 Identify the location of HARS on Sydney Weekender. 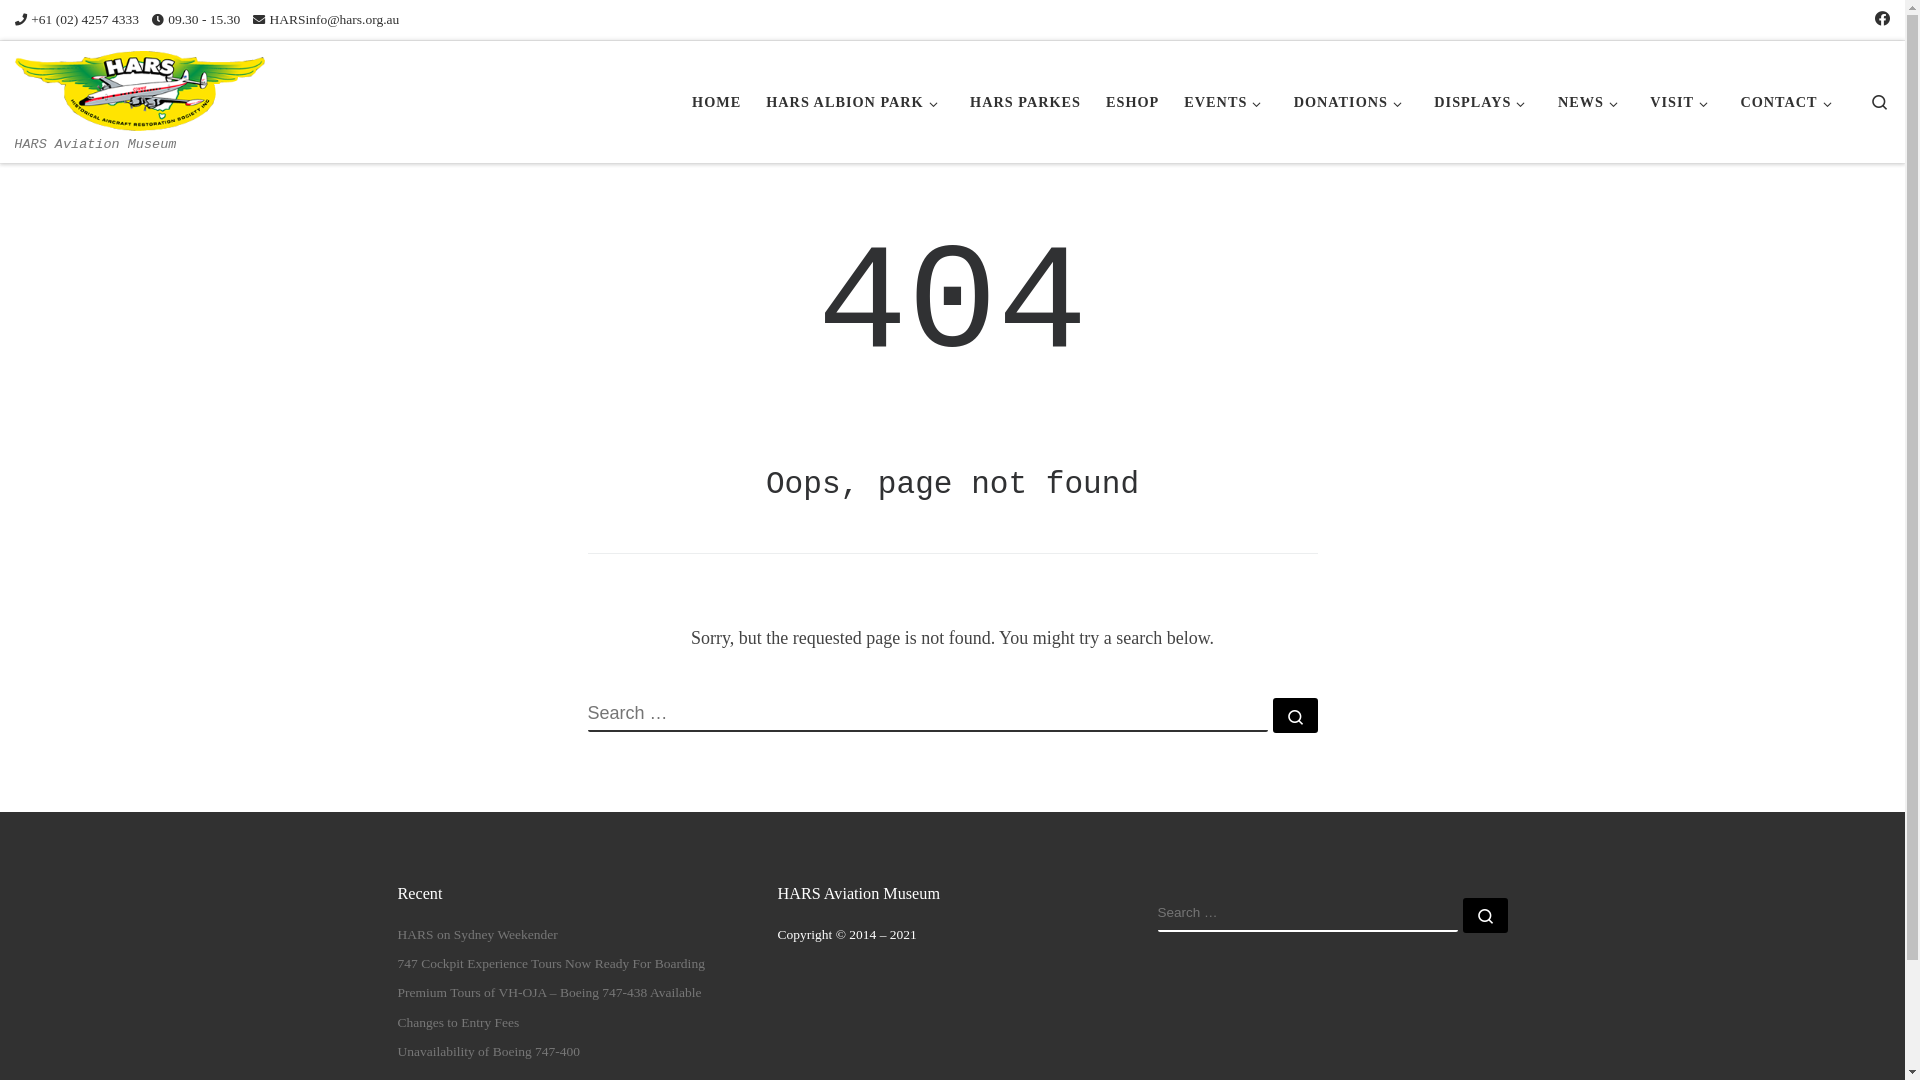
(478, 936).